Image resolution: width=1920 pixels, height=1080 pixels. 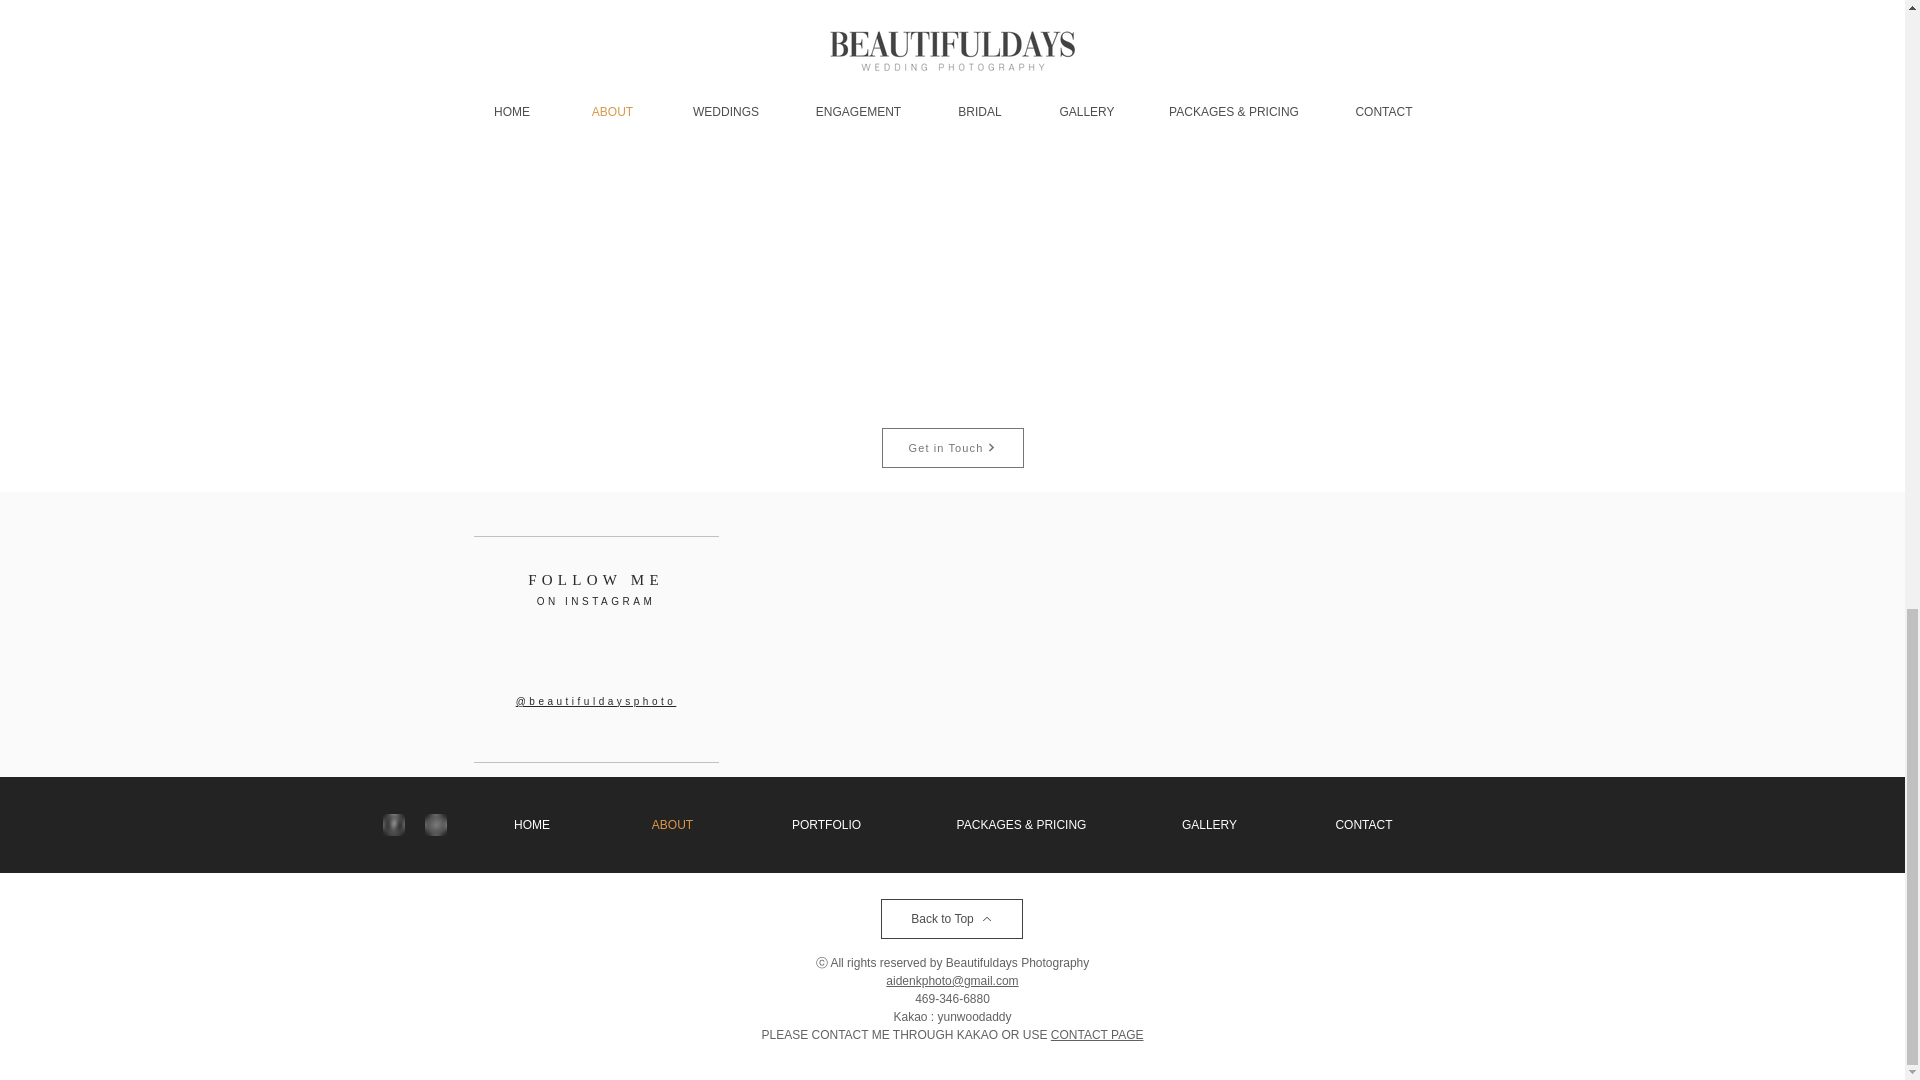 I want to click on ABOUT, so click(x=673, y=824).